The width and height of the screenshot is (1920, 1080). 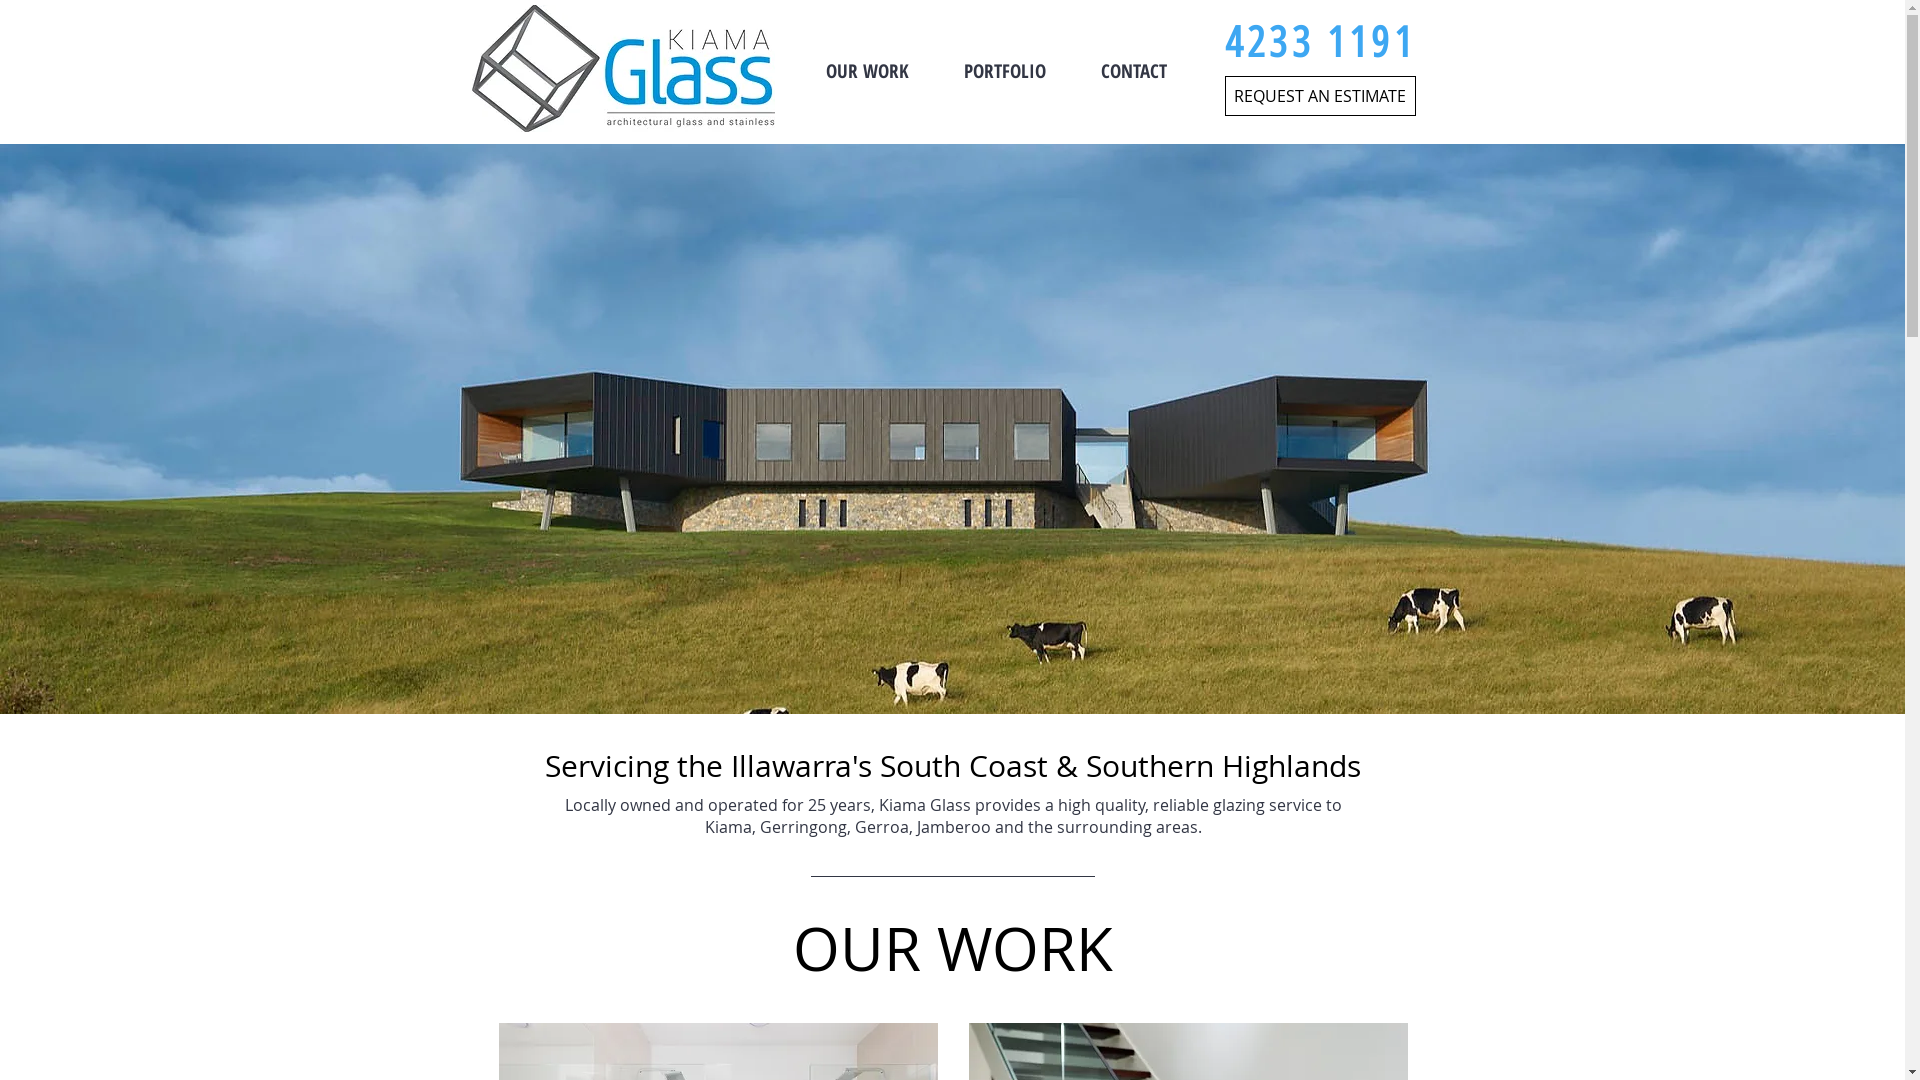 I want to click on OUR WORK, so click(x=867, y=71).